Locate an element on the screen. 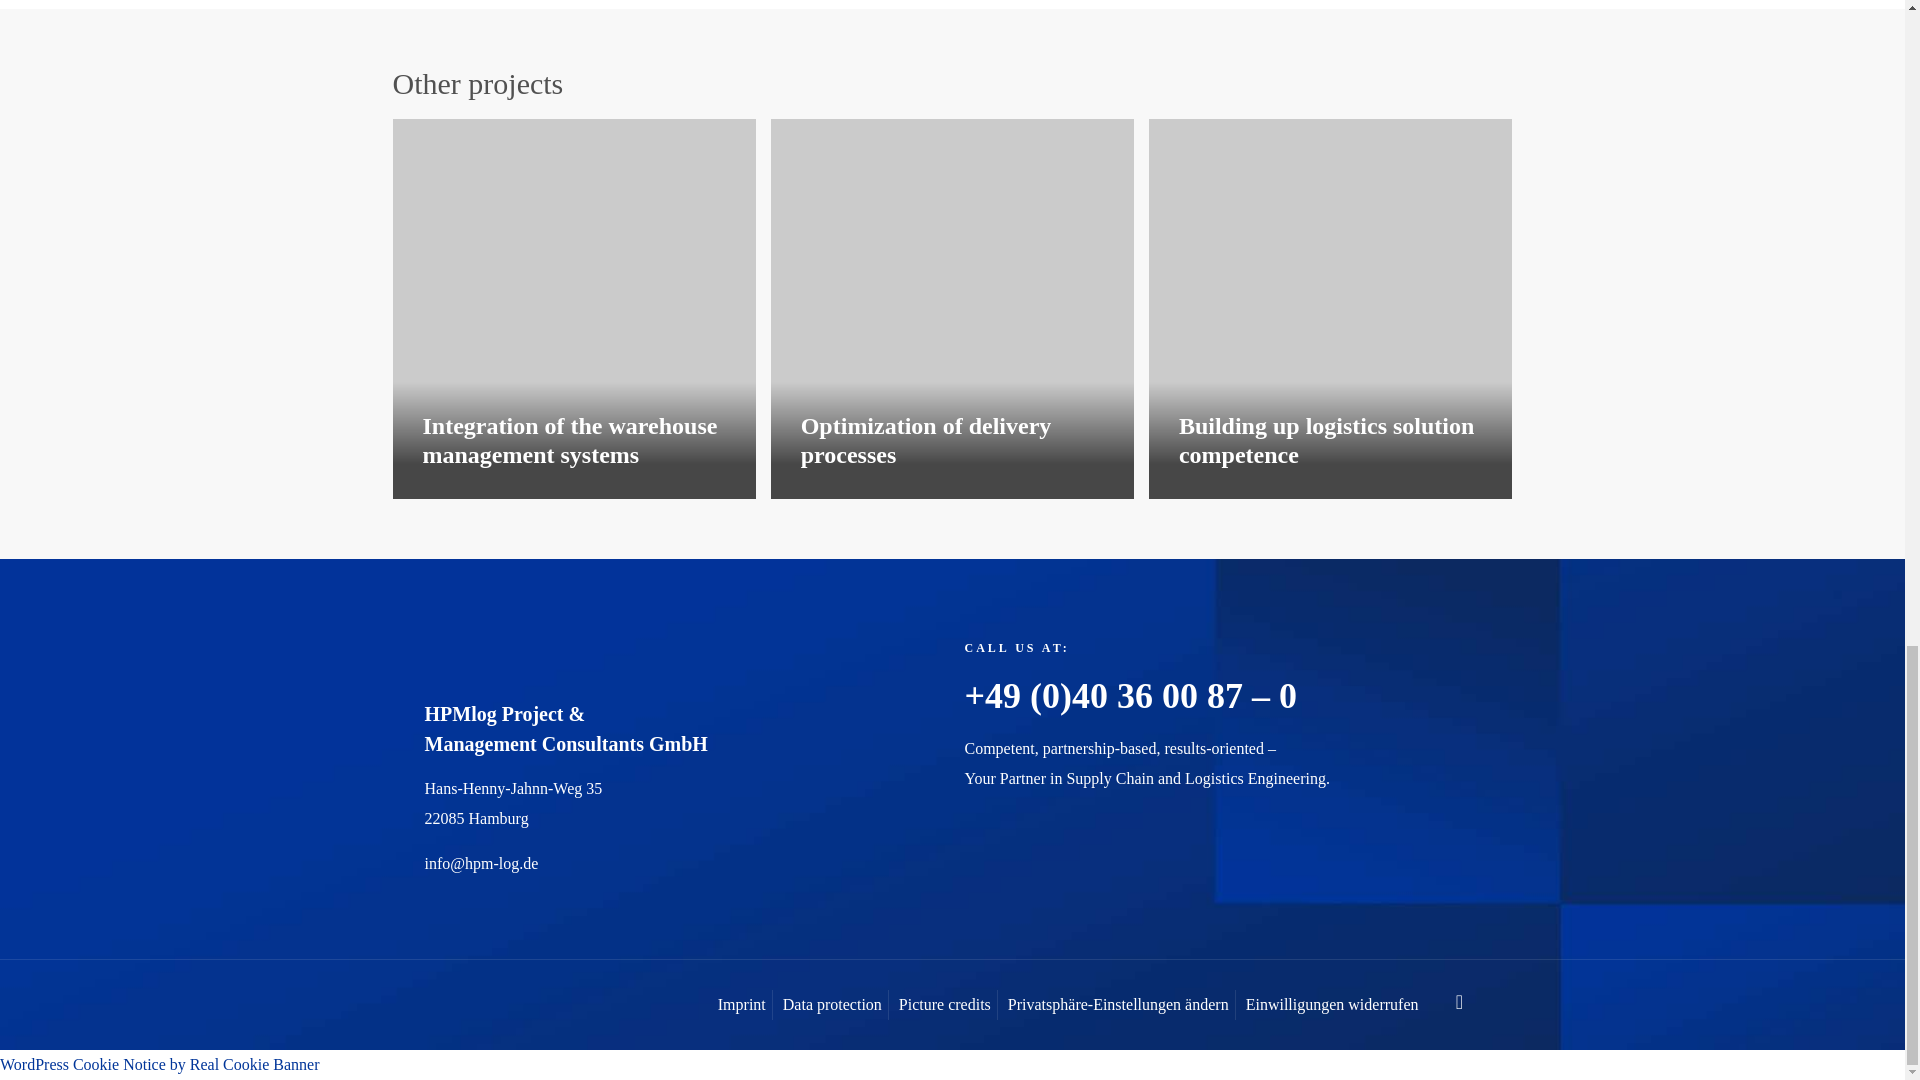  Building up logistics solution competence is located at coordinates (1326, 440).